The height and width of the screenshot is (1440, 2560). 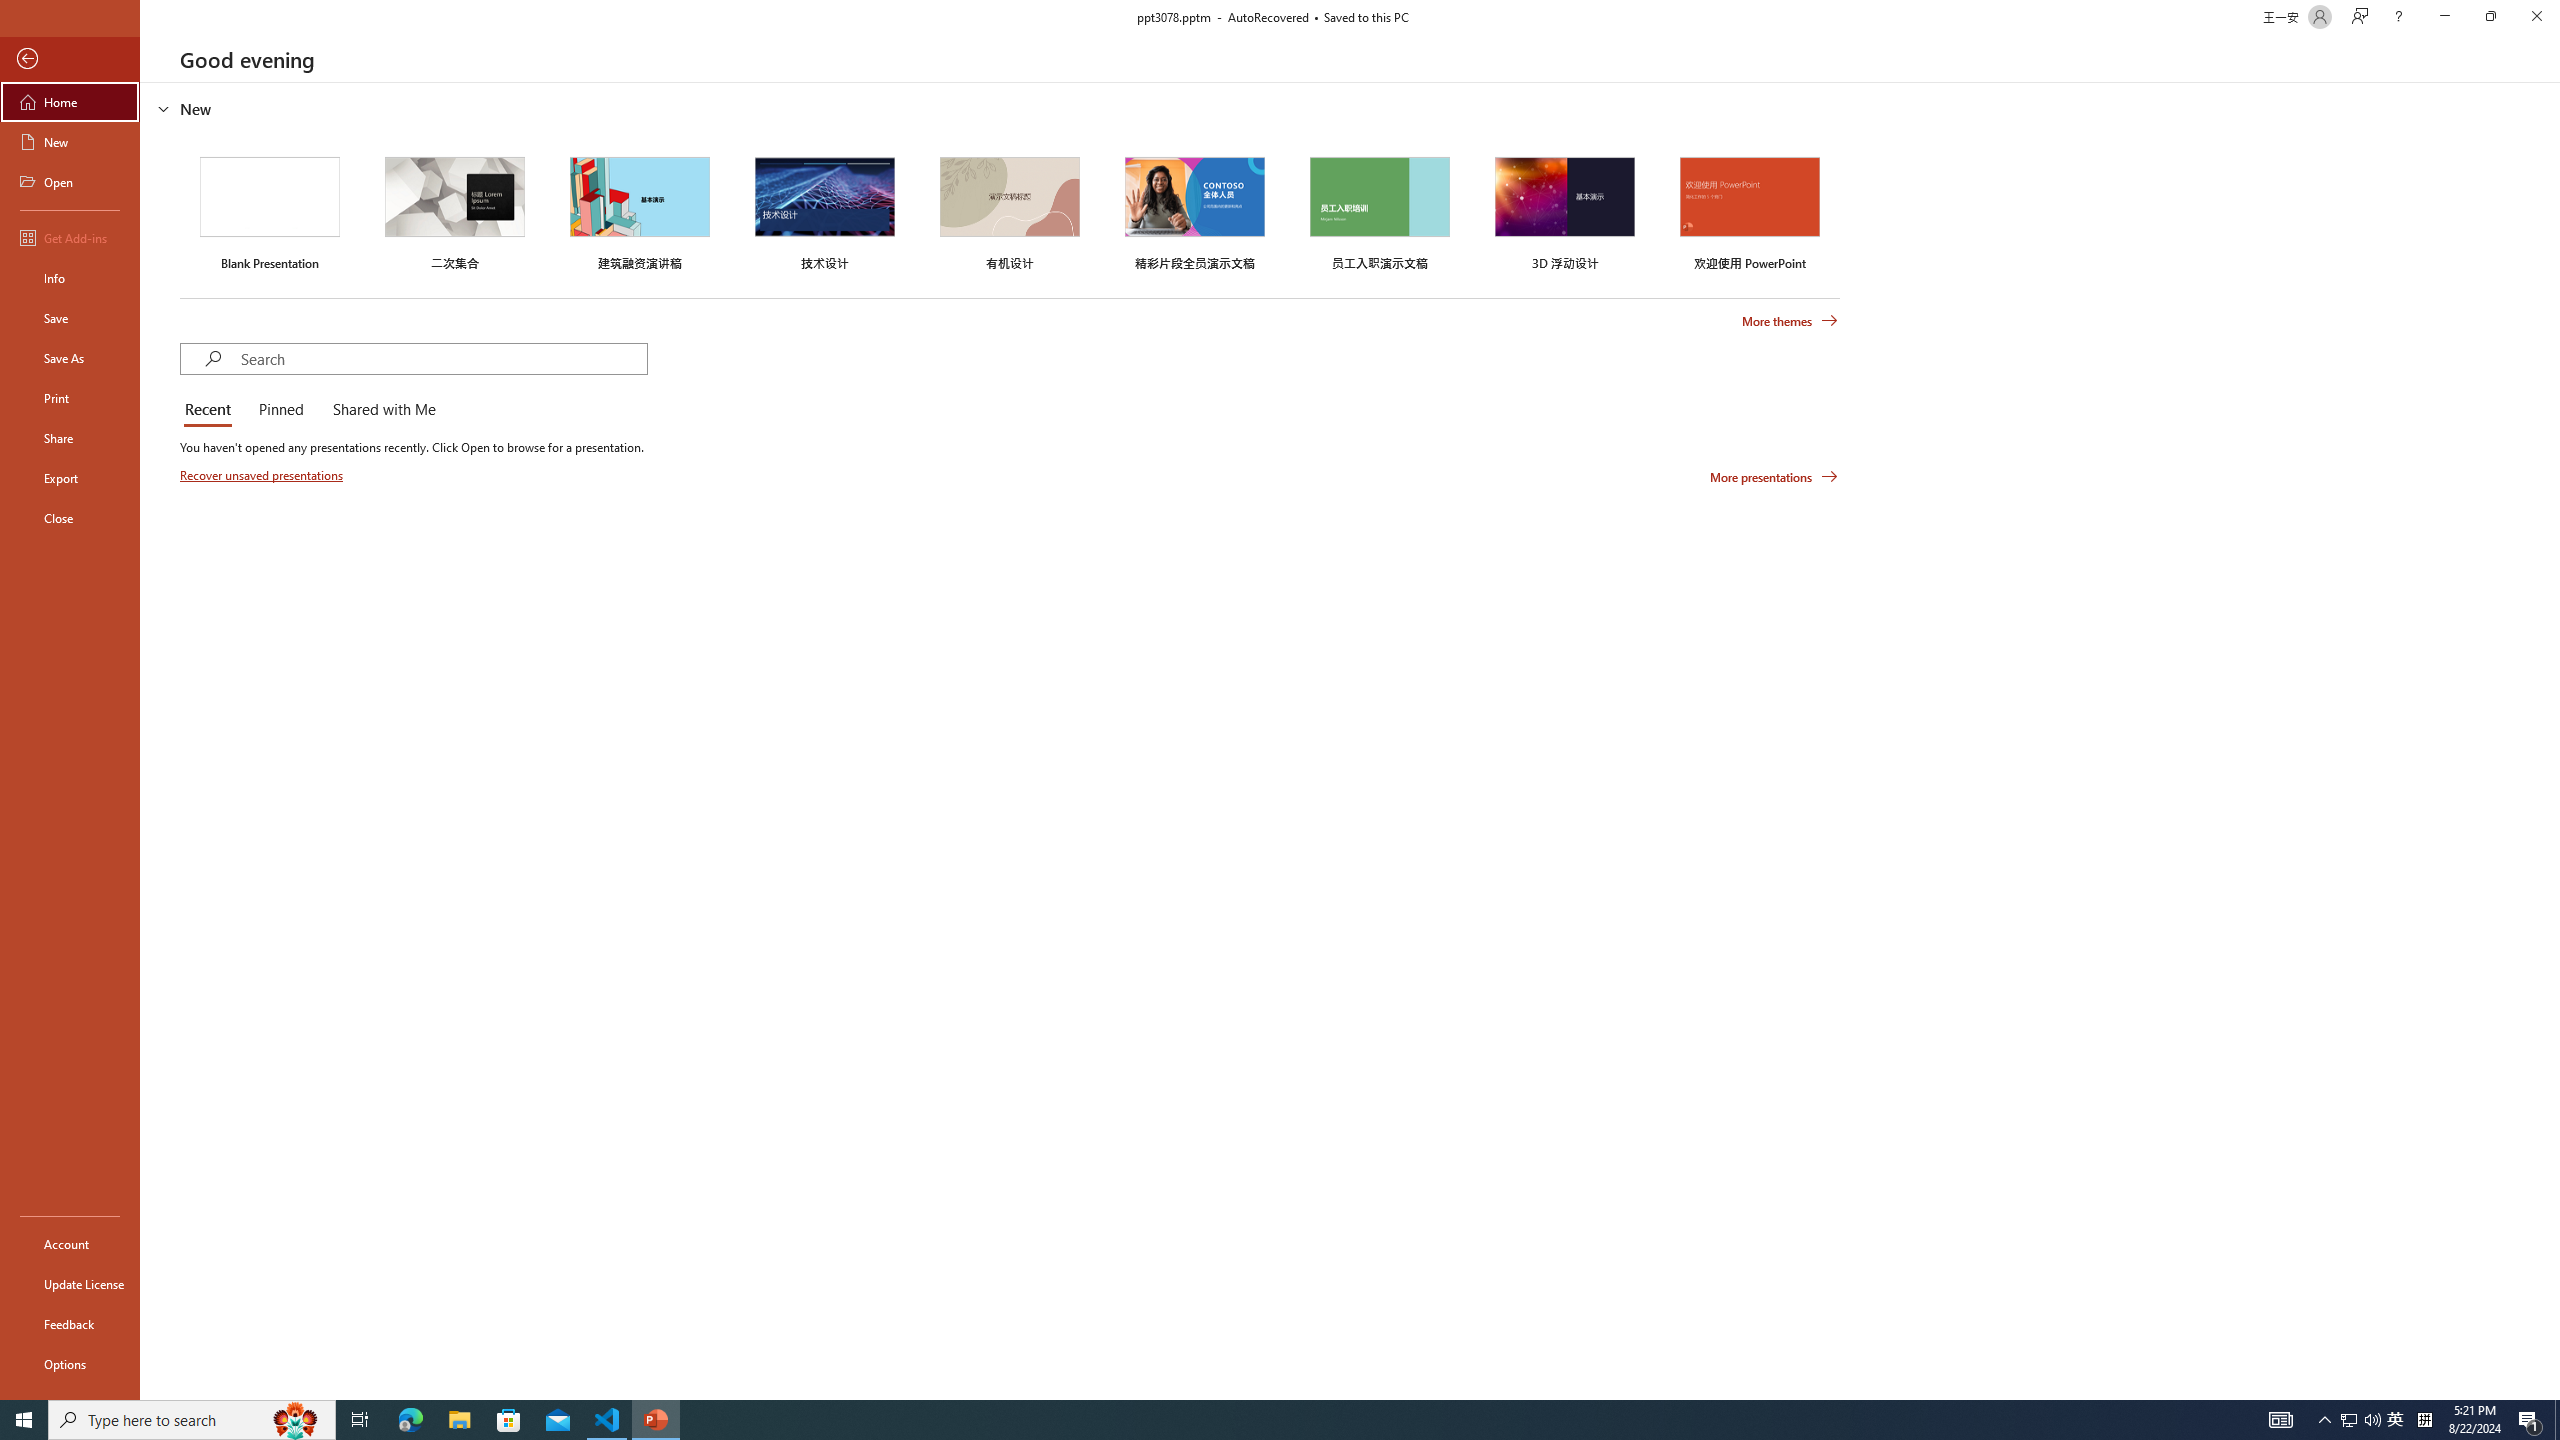 I want to click on Blank Presentation, so click(x=270, y=210).